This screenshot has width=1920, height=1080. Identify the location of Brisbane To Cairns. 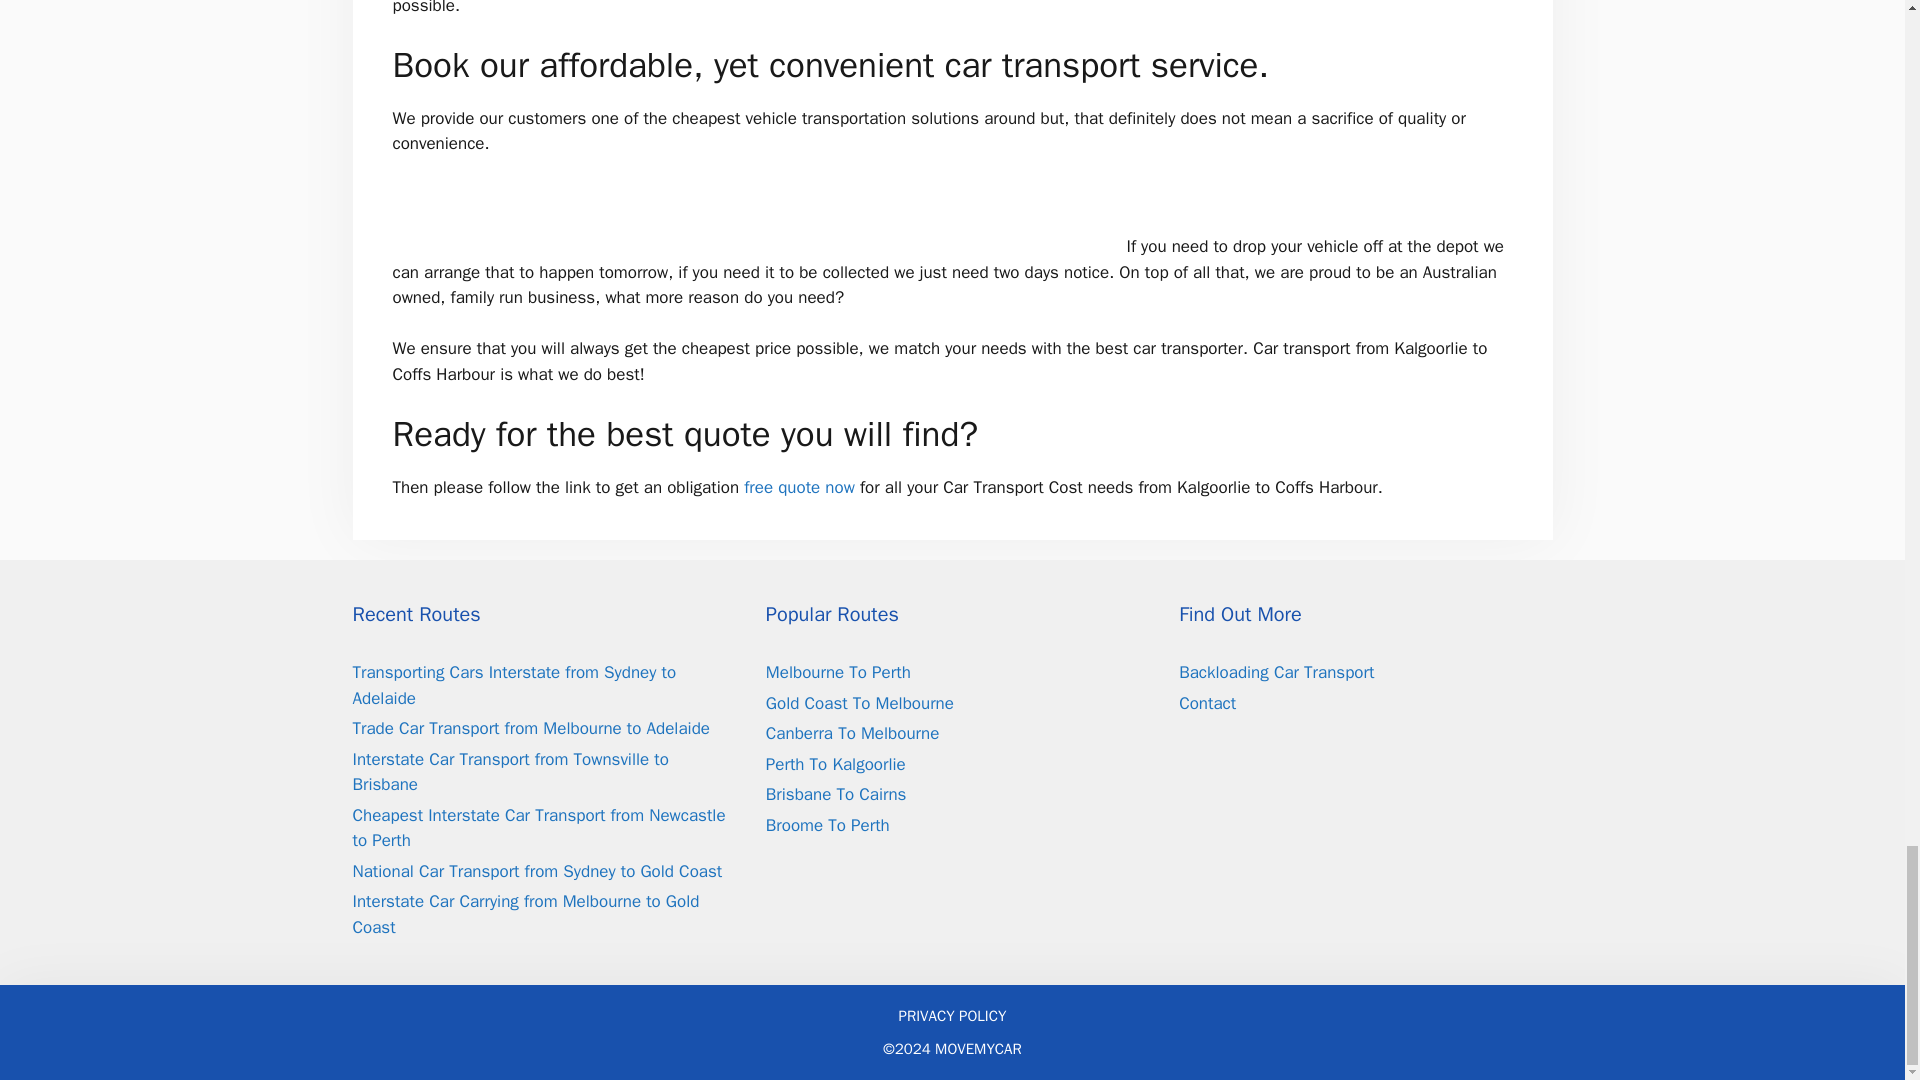
(836, 794).